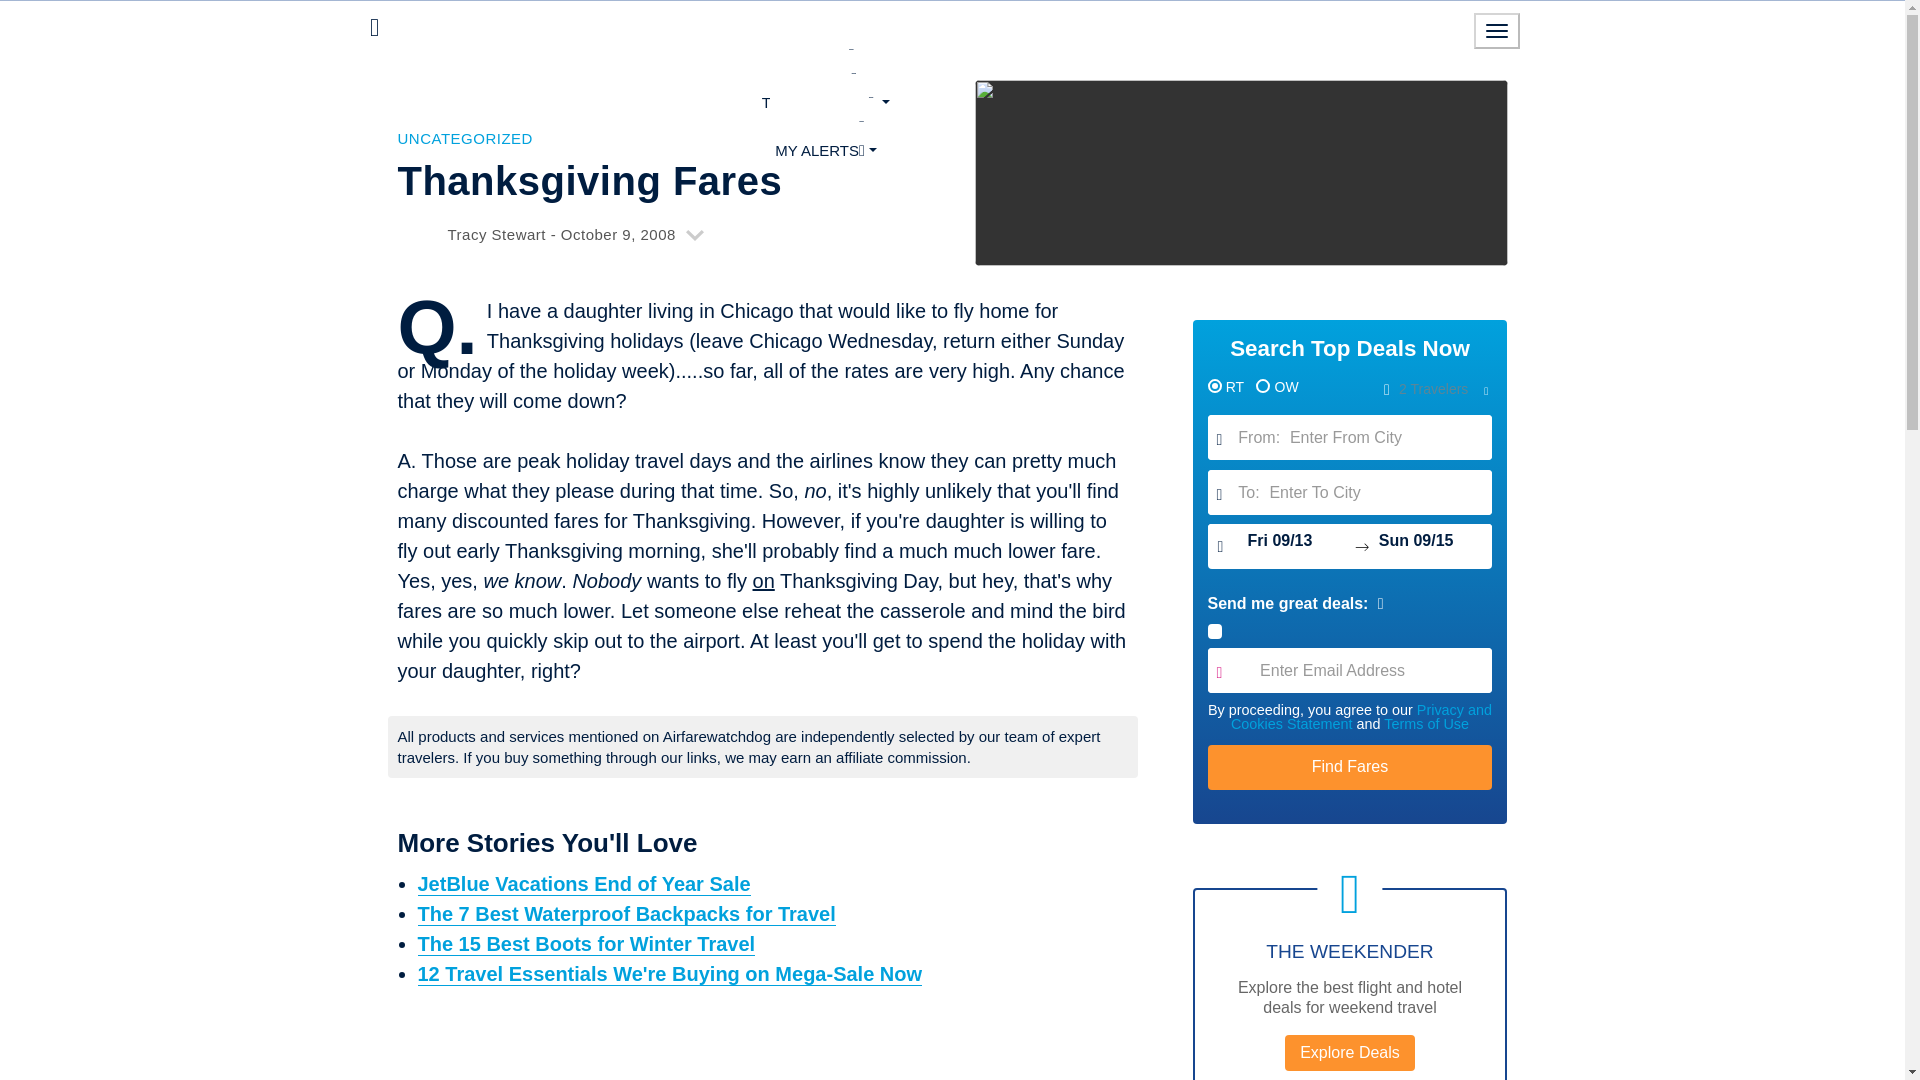 The width and height of the screenshot is (1920, 1080). Describe the element at coordinates (826, 102) in the screenshot. I see `TRAVEL BLOG` at that location.